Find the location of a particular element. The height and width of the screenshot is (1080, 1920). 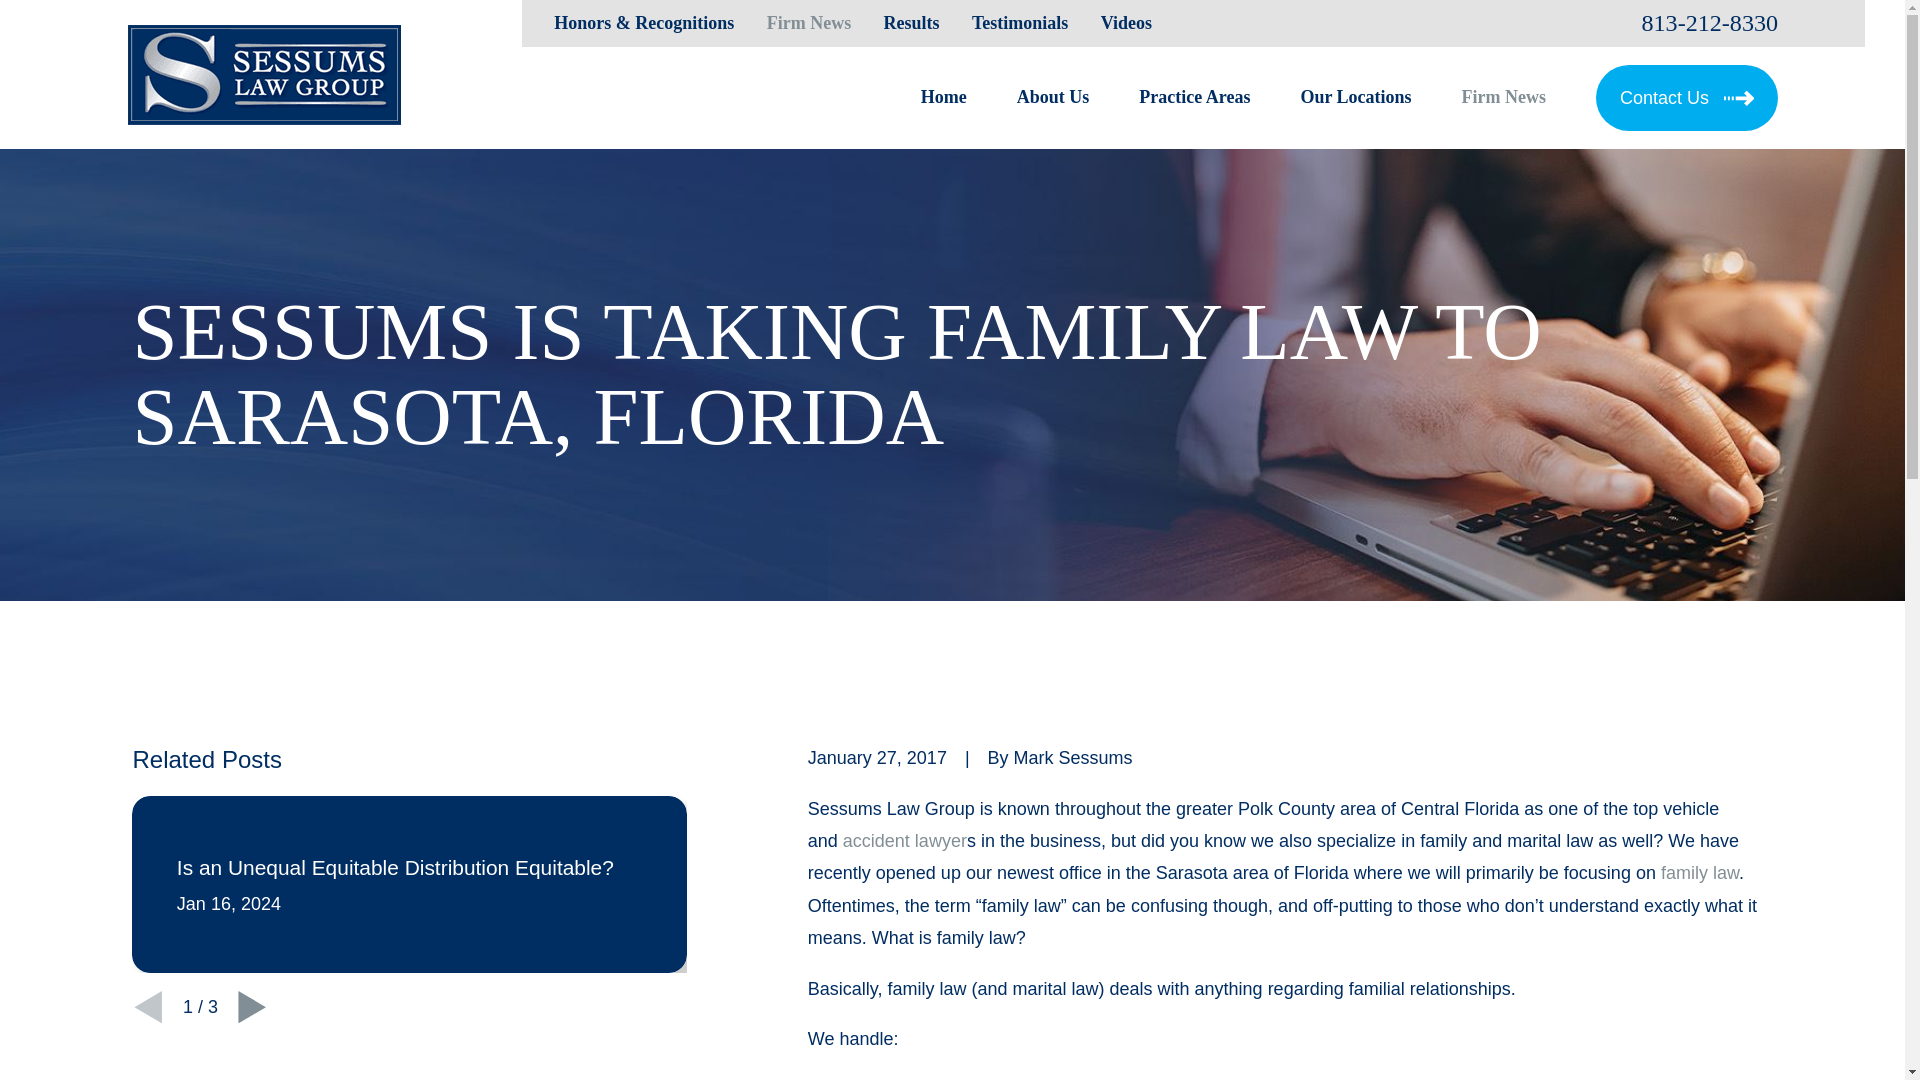

Results is located at coordinates (912, 22).